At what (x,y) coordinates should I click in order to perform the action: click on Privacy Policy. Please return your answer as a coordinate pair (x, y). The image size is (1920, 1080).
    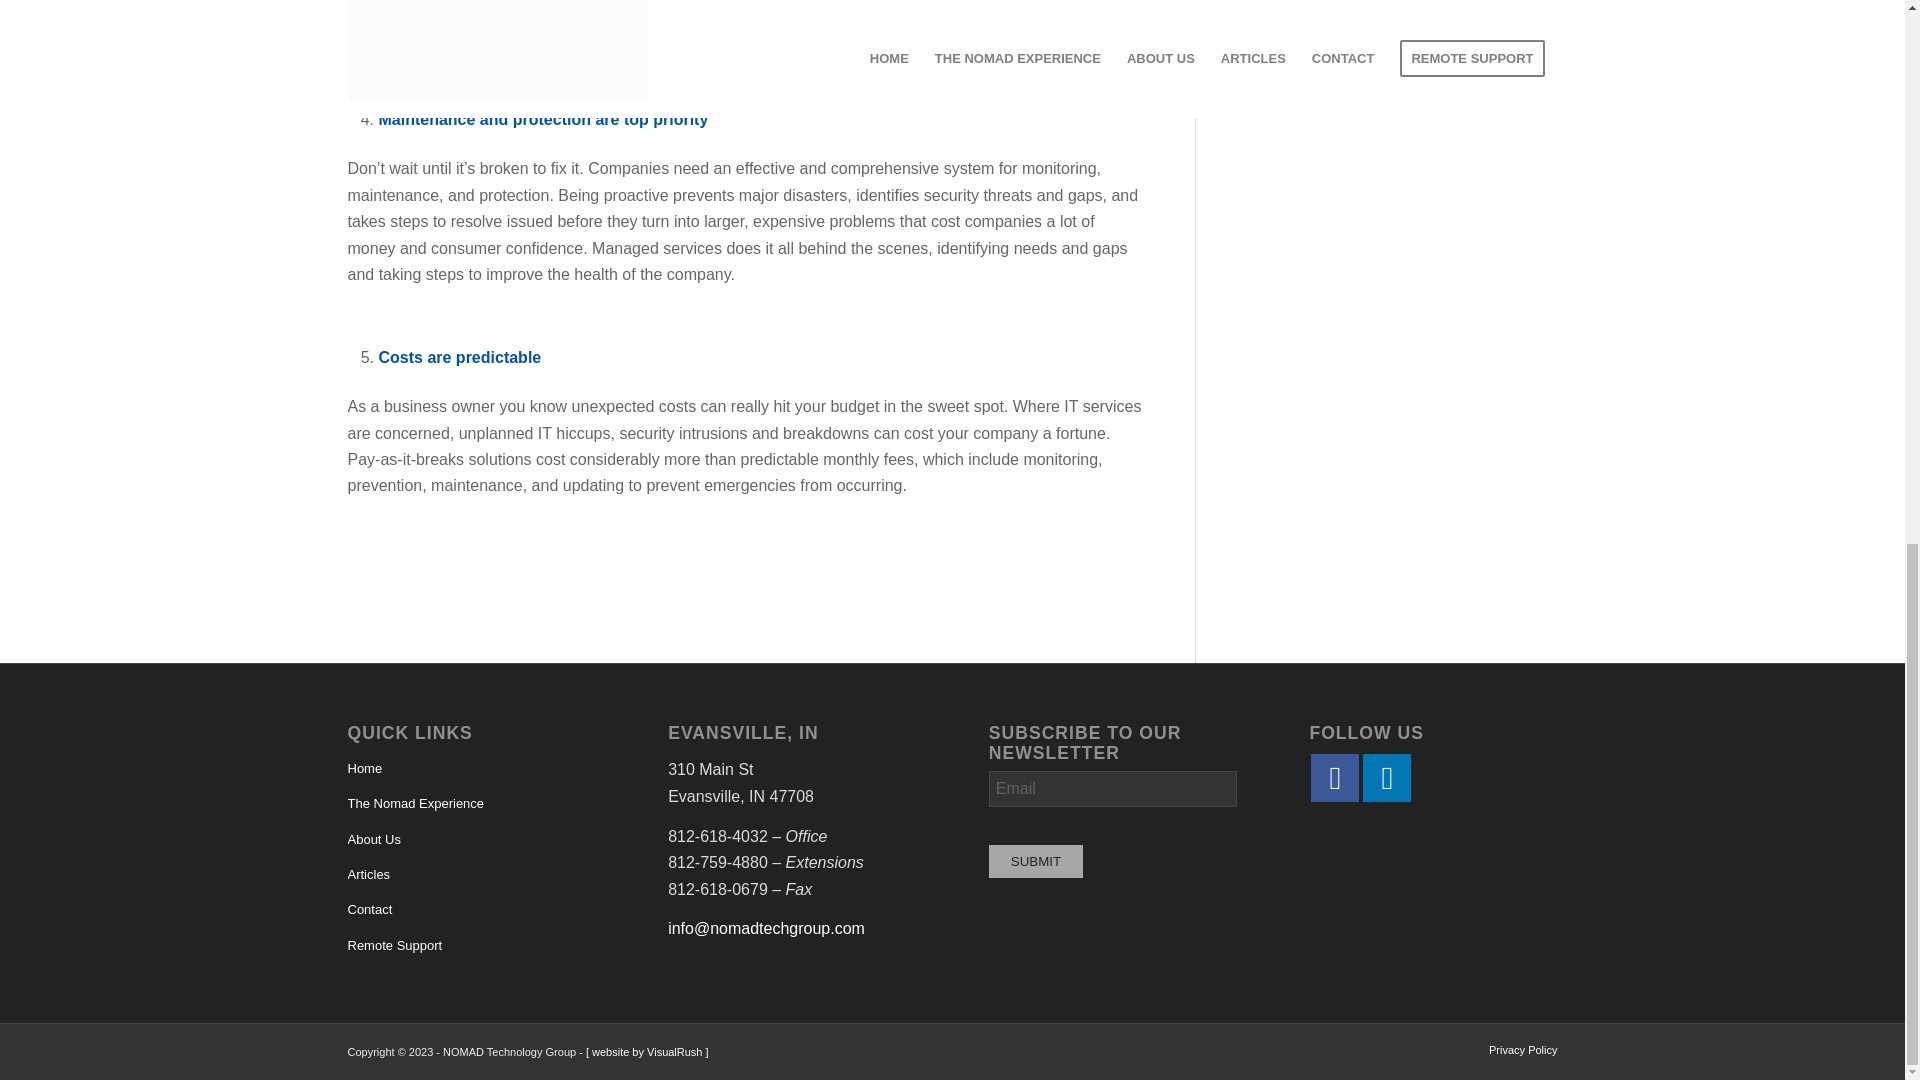
    Looking at the image, I should click on (1523, 1050).